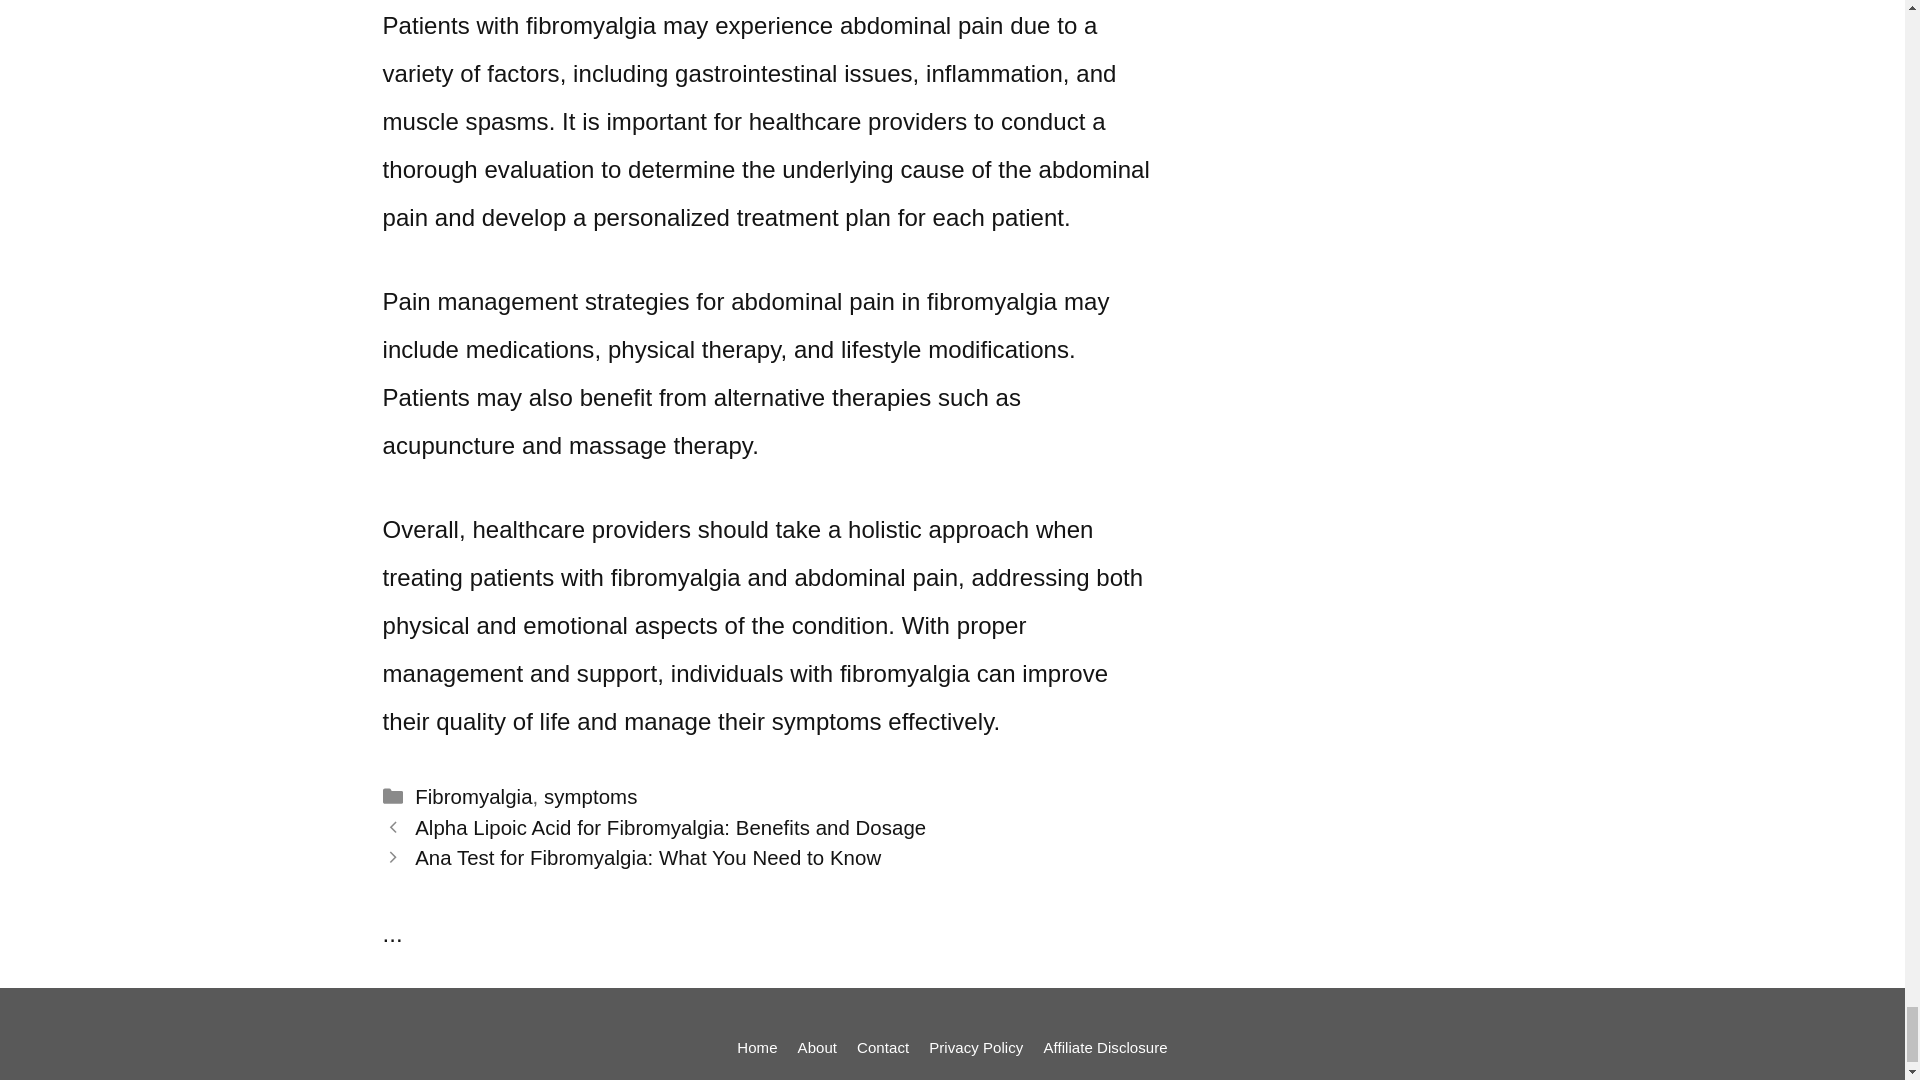 This screenshot has width=1920, height=1080. What do you see at coordinates (590, 796) in the screenshot?
I see `symptoms` at bounding box center [590, 796].